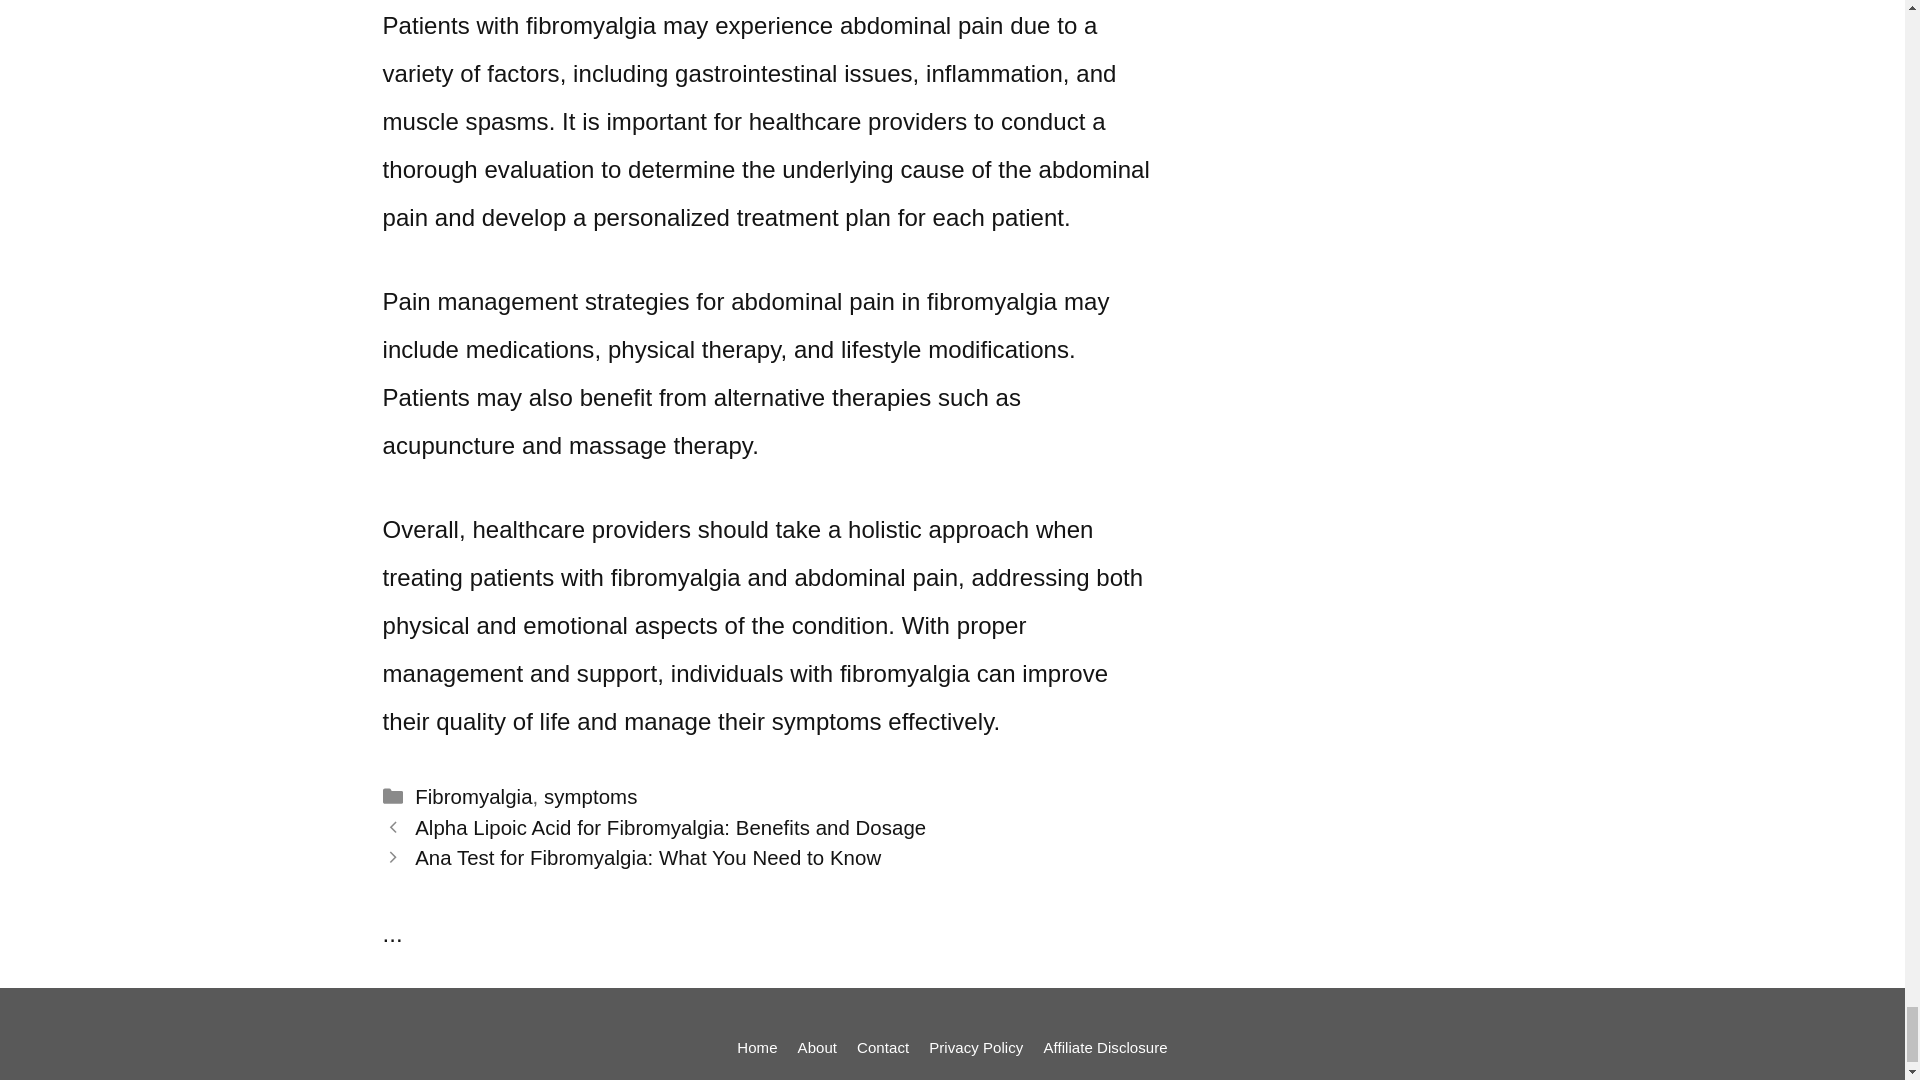 This screenshot has width=1920, height=1080. What do you see at coordinates (590, 796) in the screenshot?
I see `symptoms` at bounding box center [590, 796].